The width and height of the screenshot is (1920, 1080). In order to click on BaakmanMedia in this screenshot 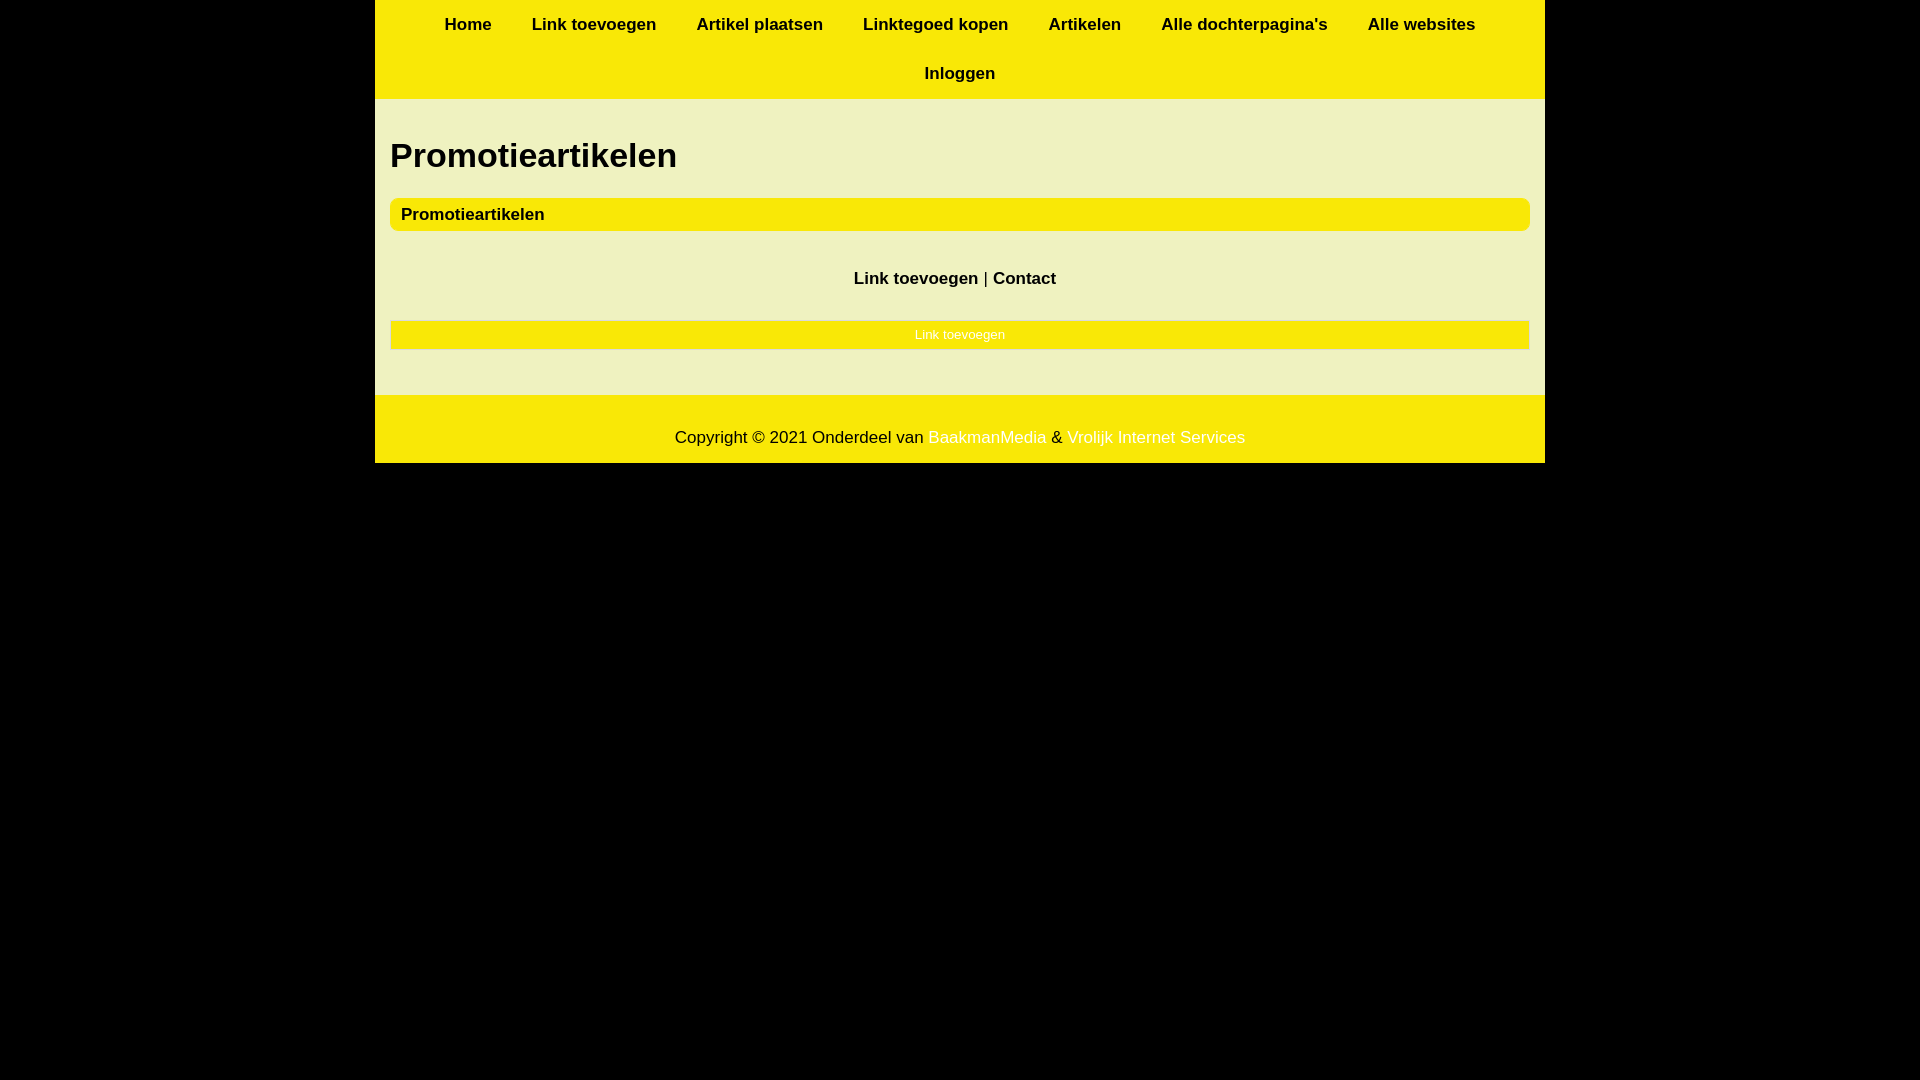, I will do `click(987, 438)`.